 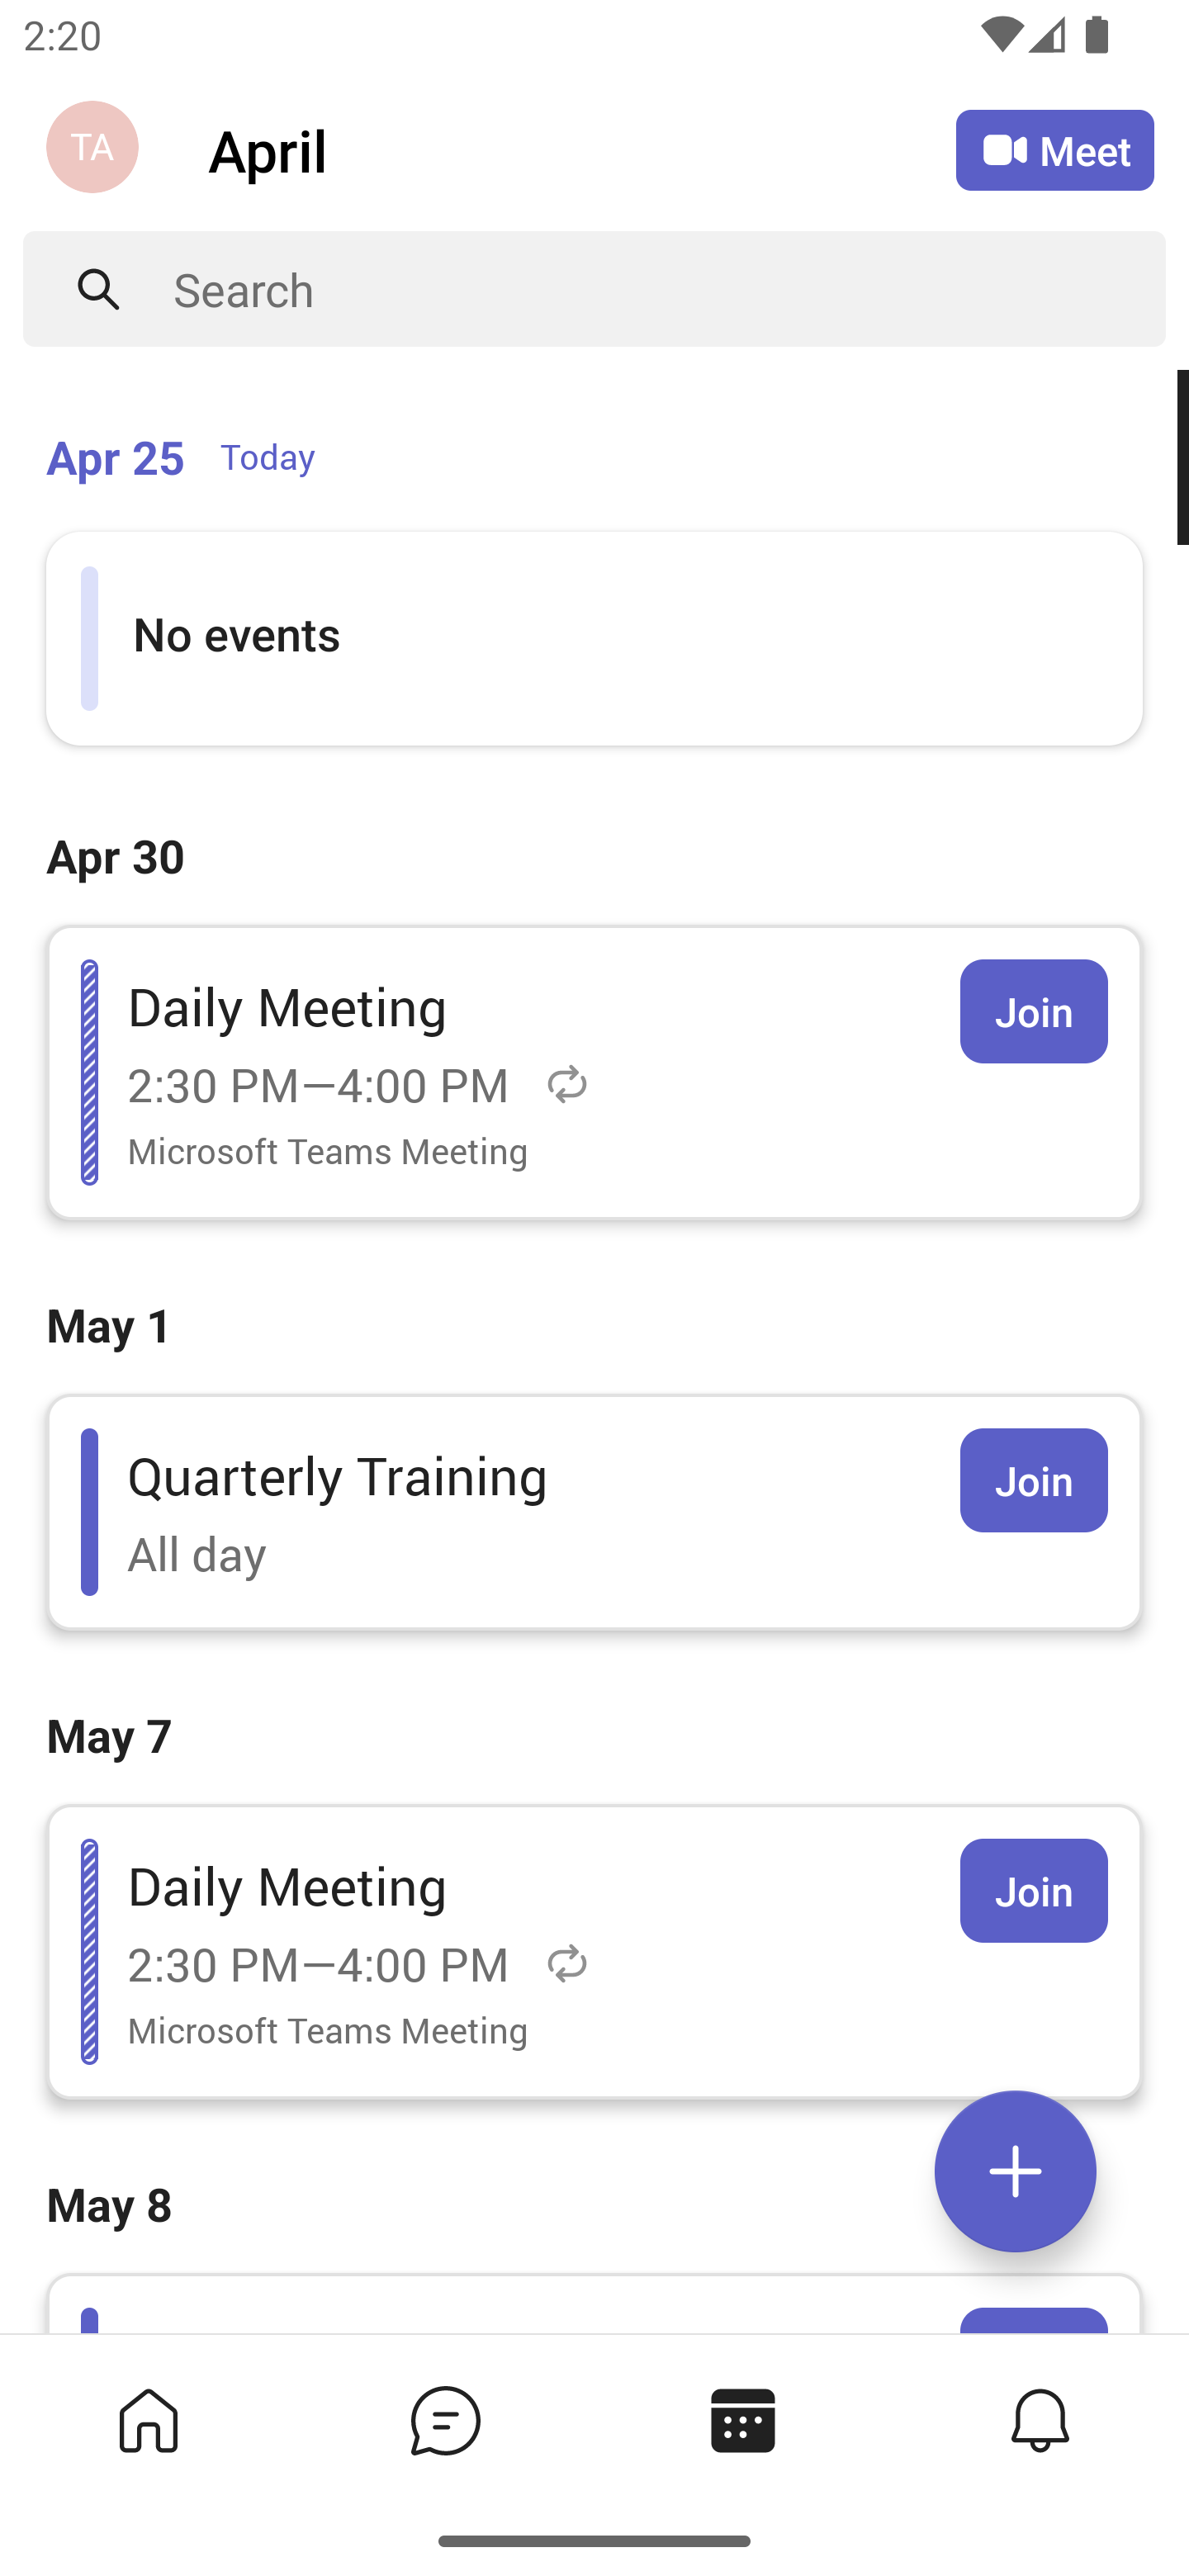 I want to click on Expand meetings menu, so click(x=1015, y=2171).